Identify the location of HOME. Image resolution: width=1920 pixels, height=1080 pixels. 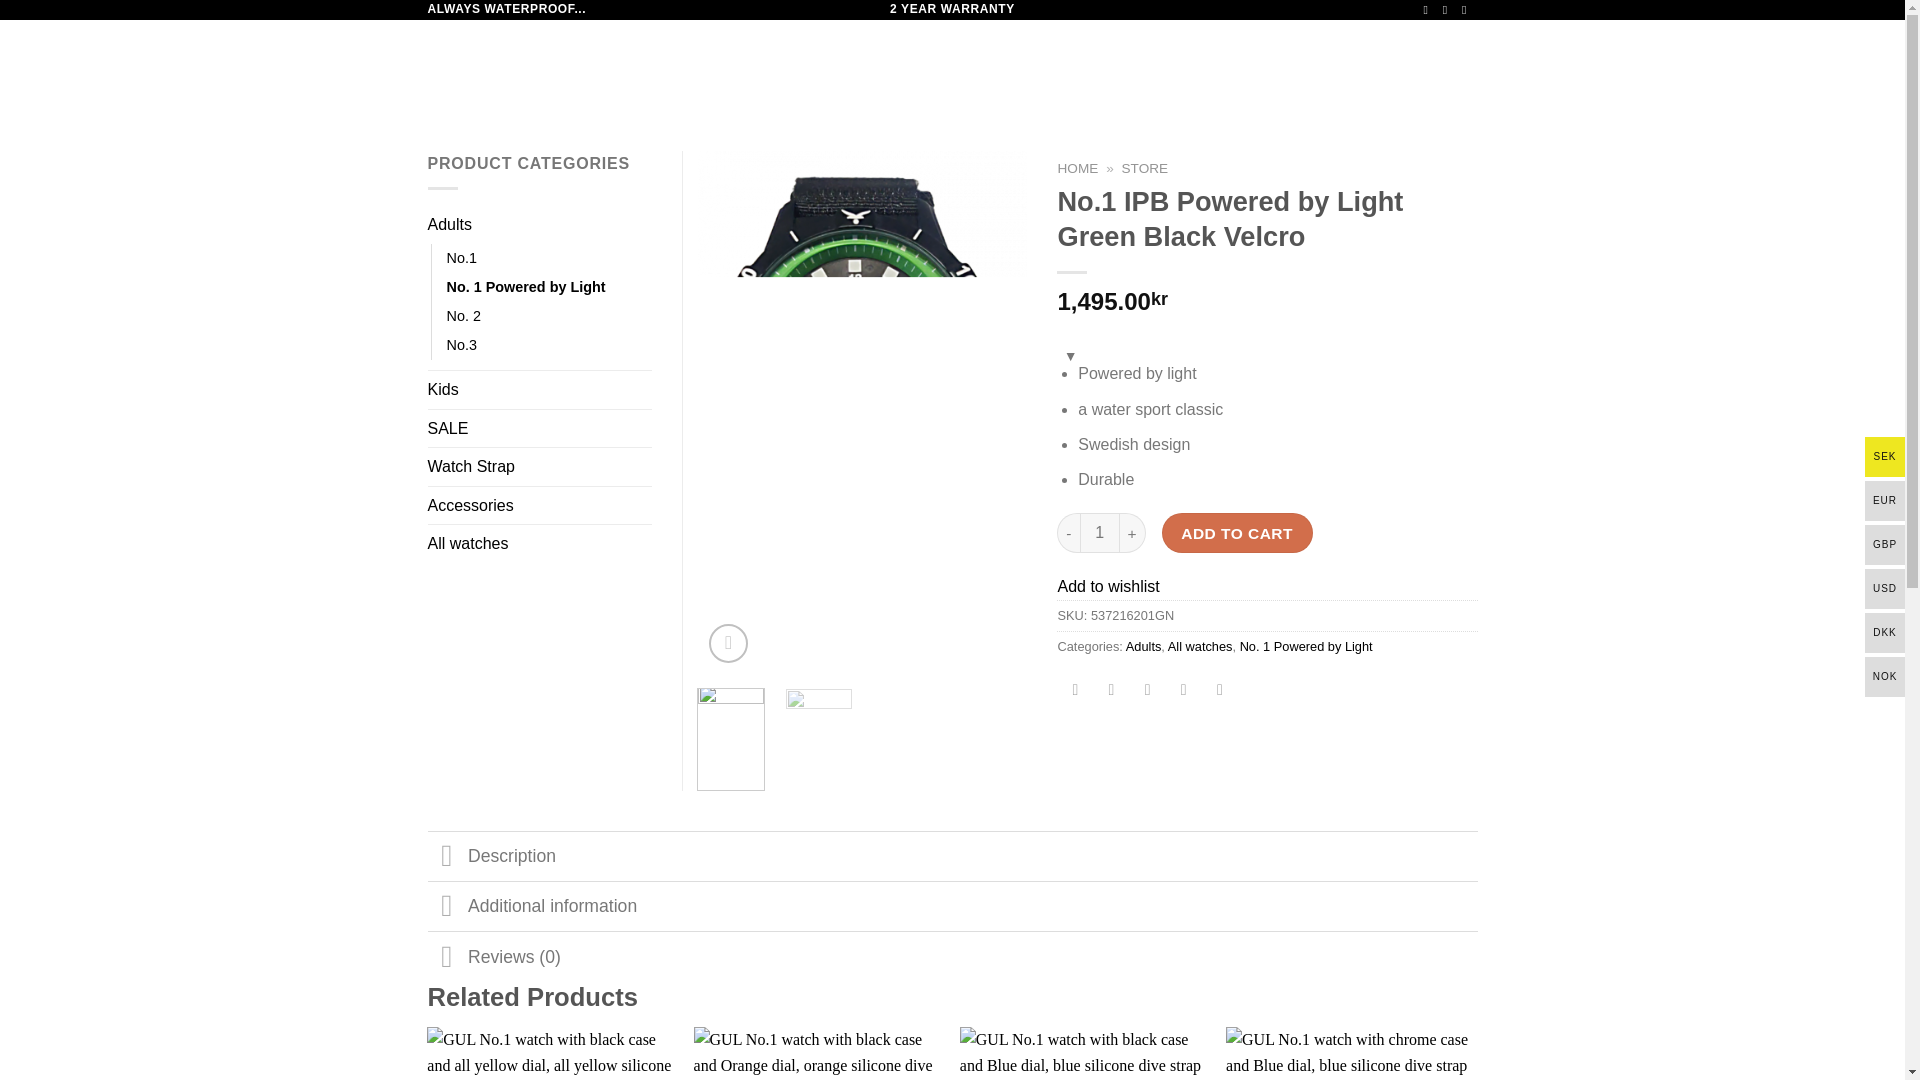
(706, 65).